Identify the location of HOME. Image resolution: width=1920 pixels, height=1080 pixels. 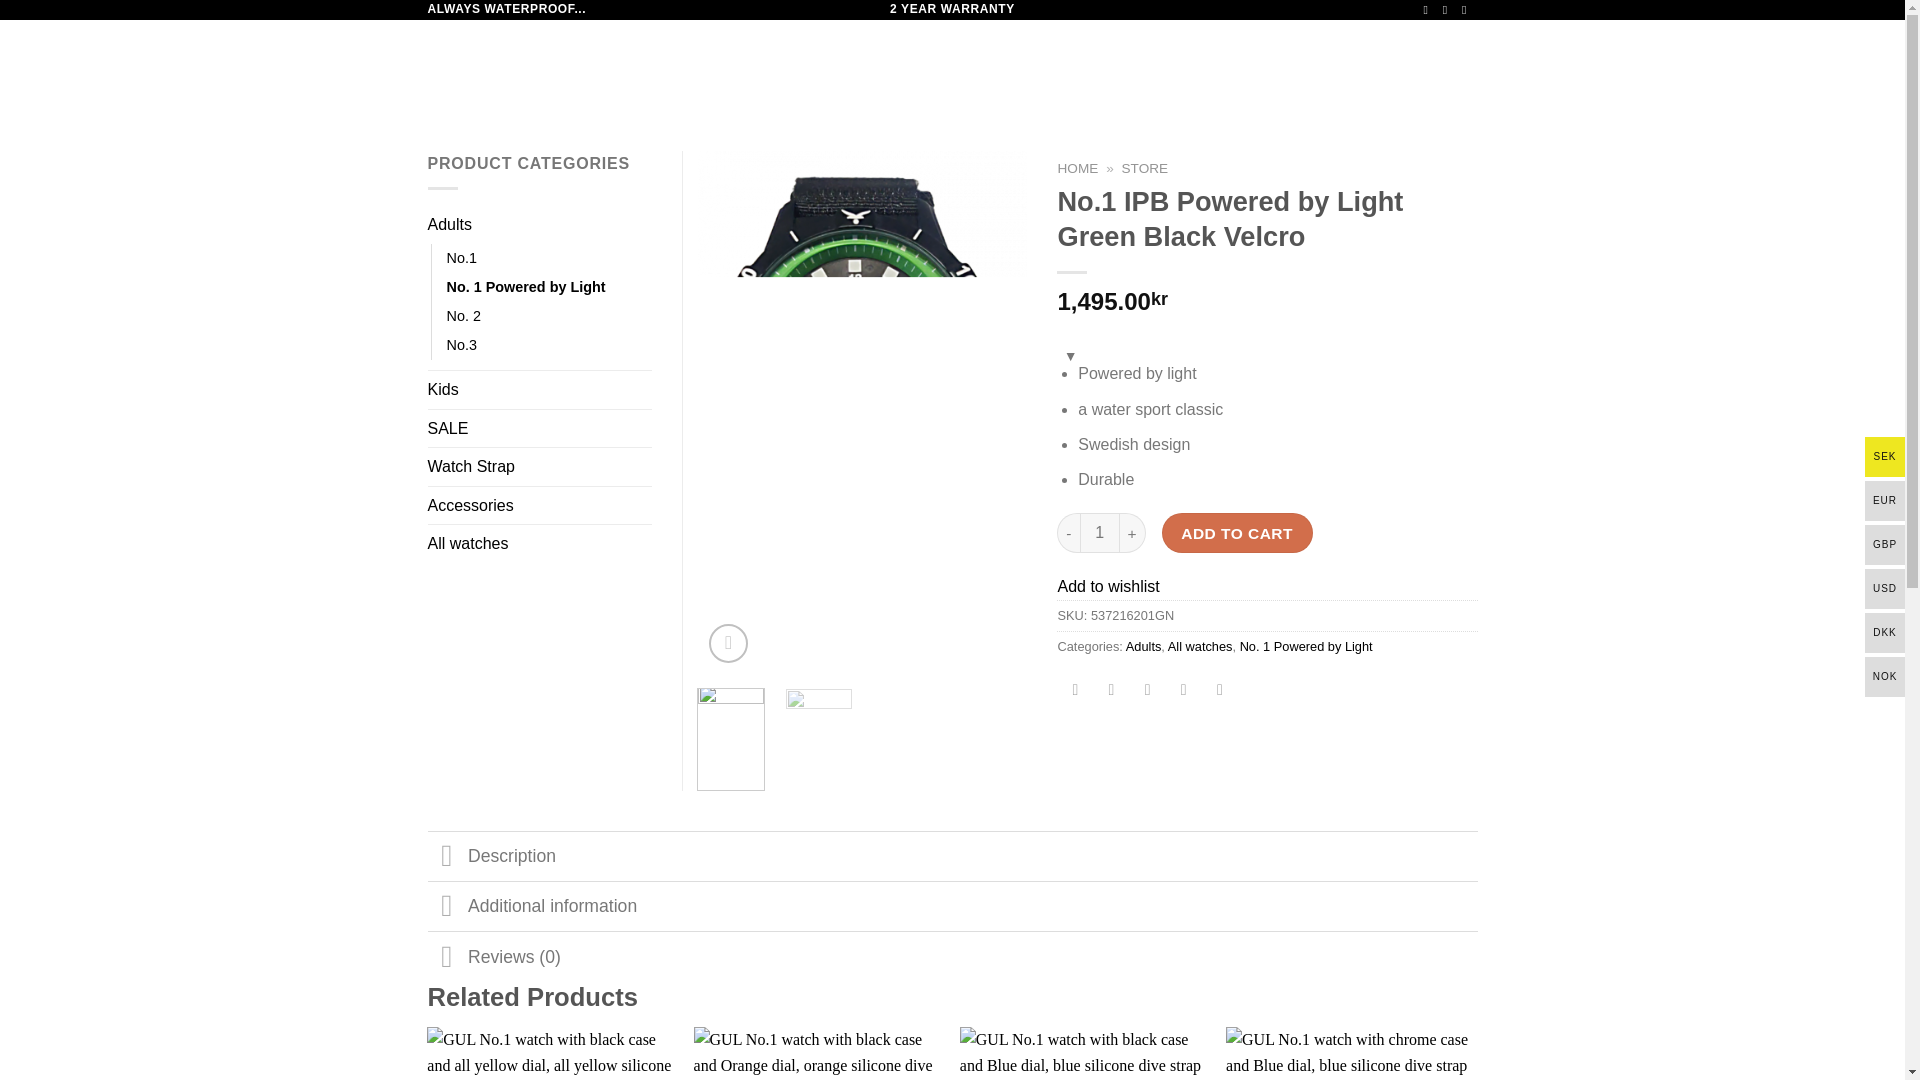
(706, 65).